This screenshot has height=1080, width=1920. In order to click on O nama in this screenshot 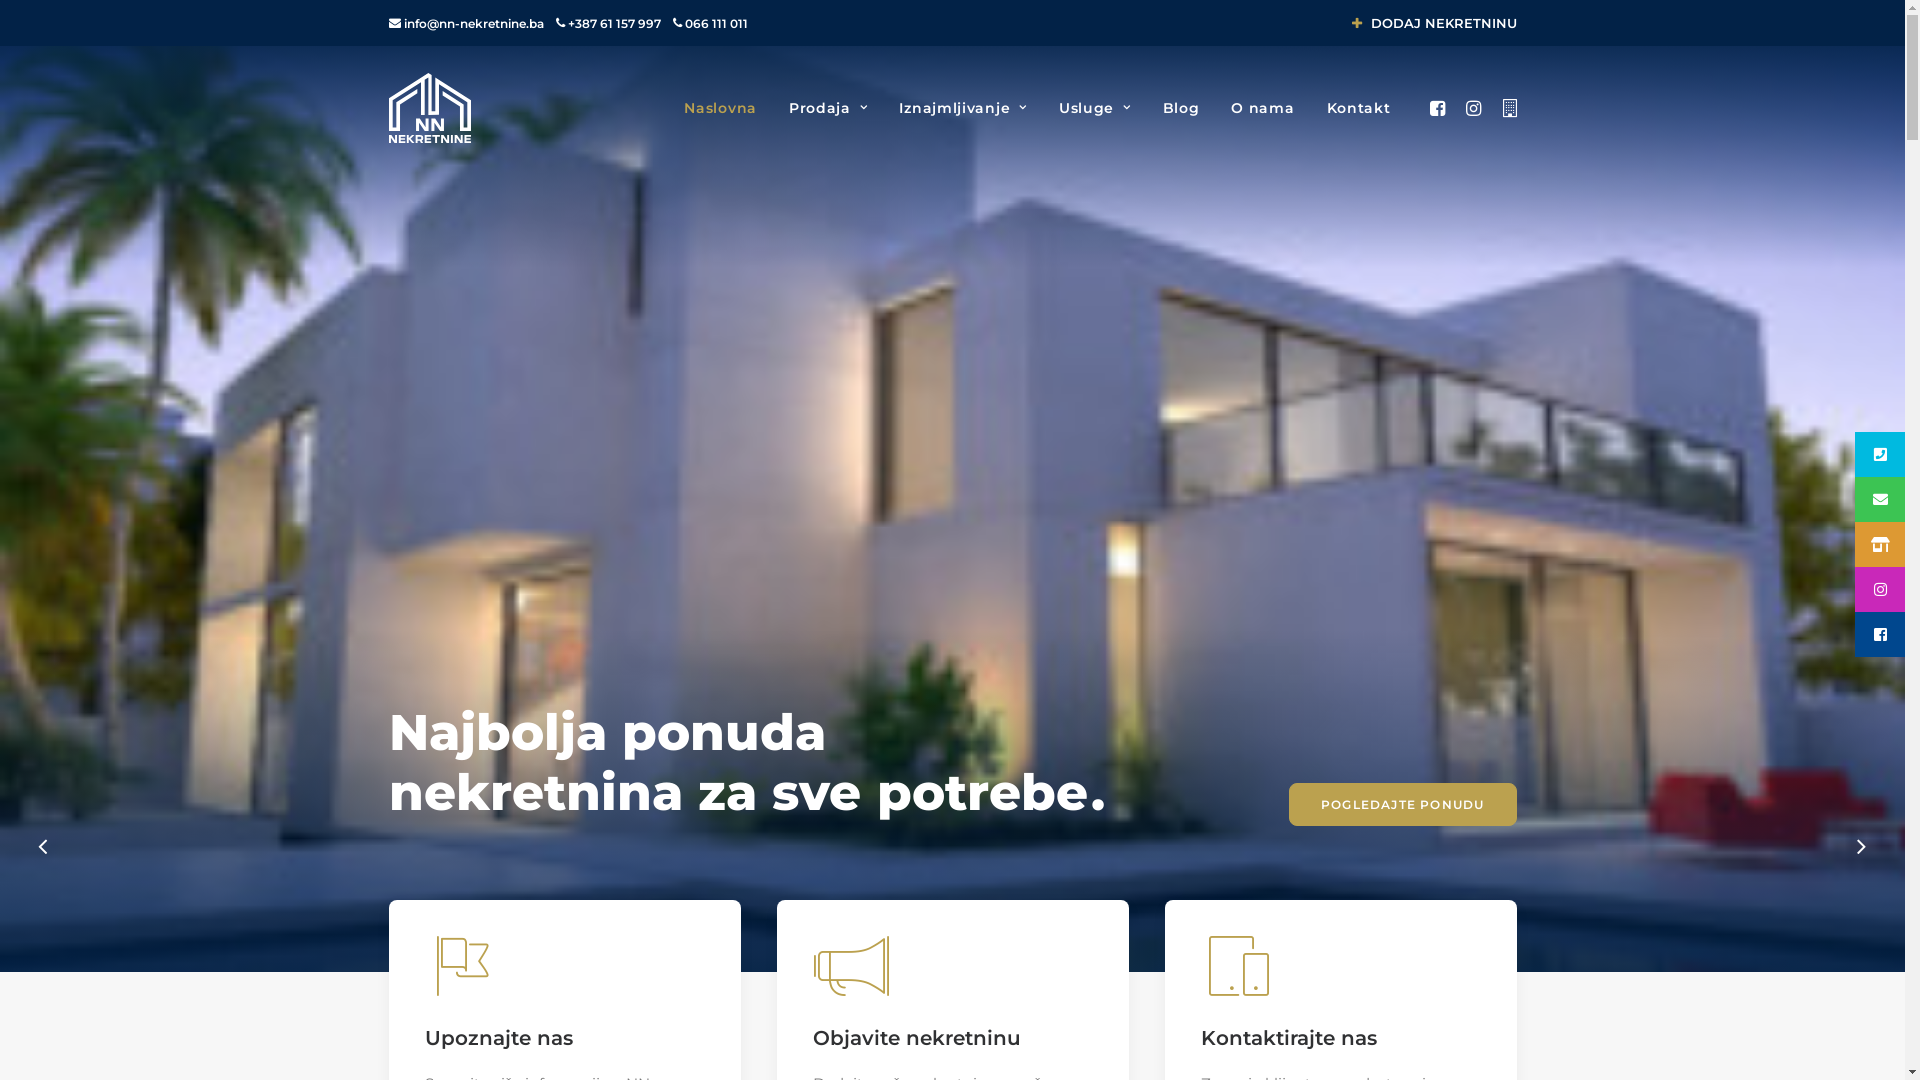, I will do `click(1262, 108)`.